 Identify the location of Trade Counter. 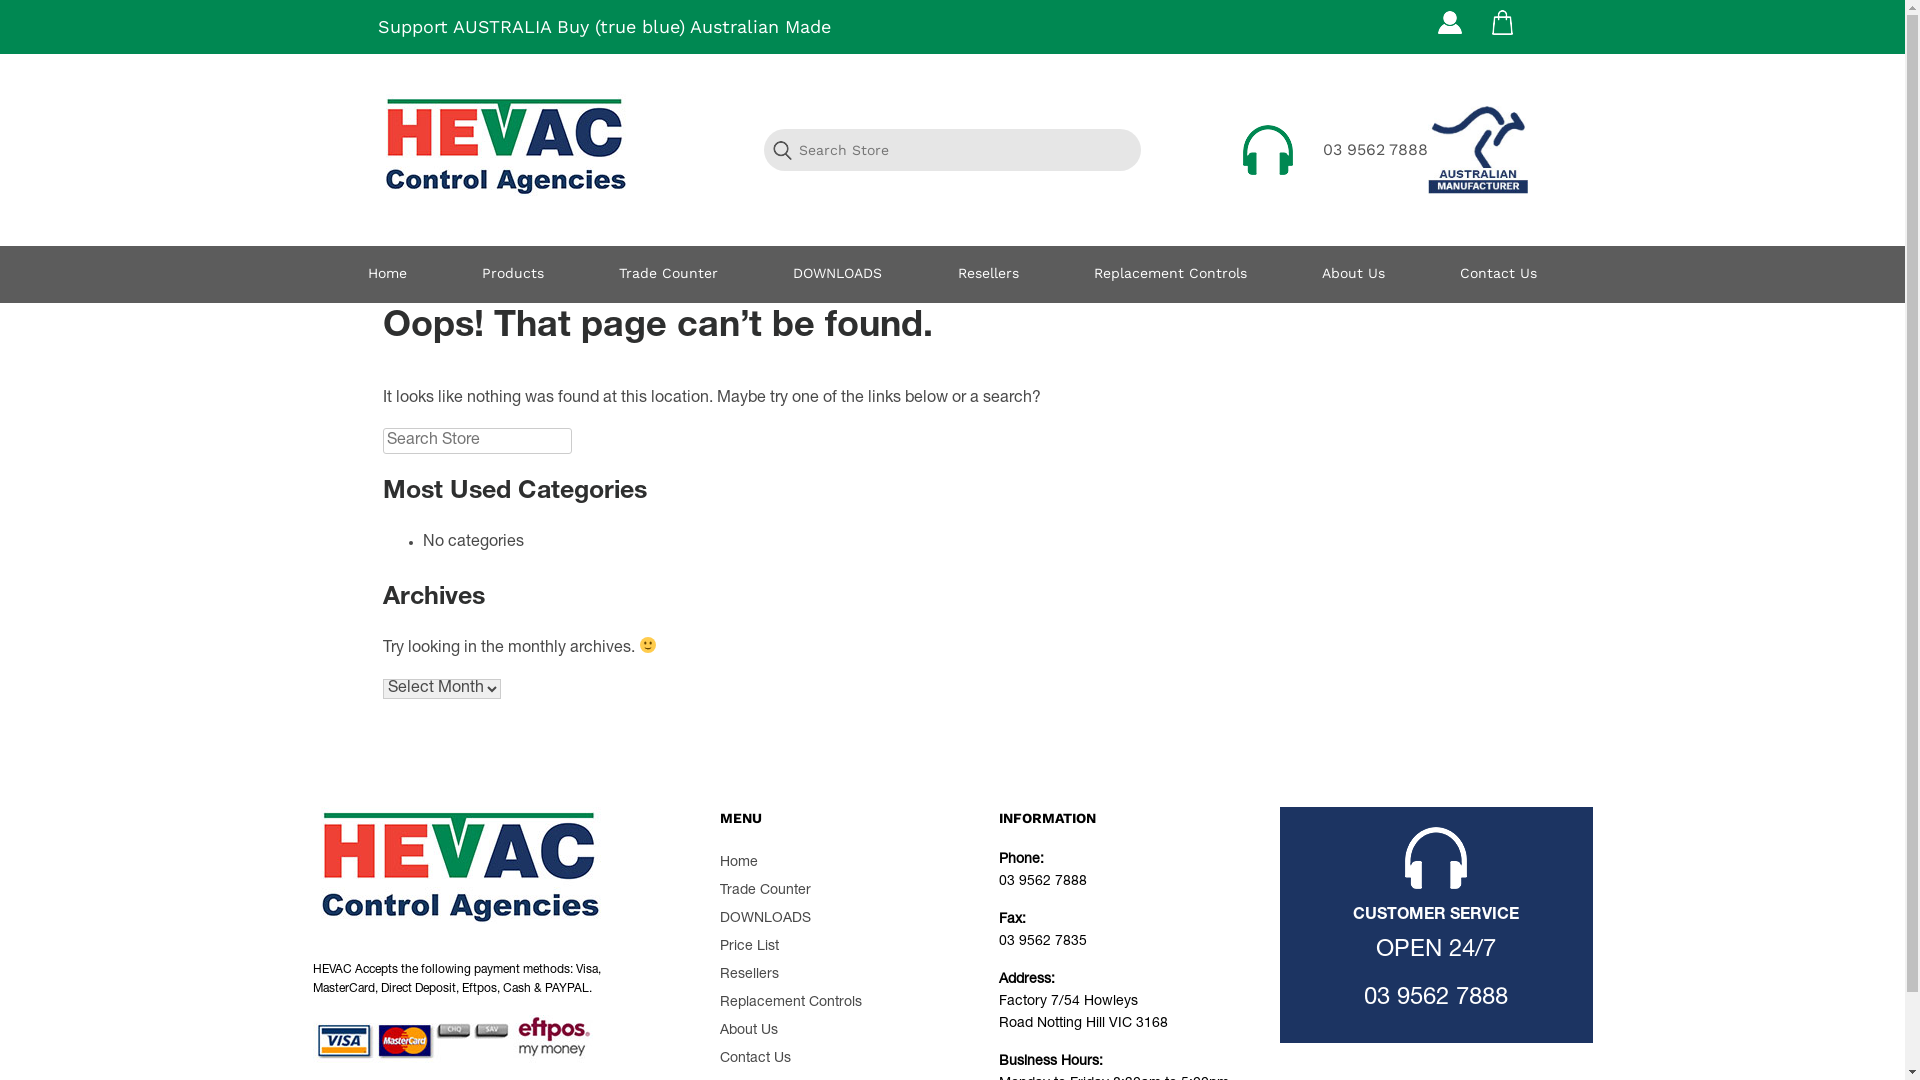
(766, 891).